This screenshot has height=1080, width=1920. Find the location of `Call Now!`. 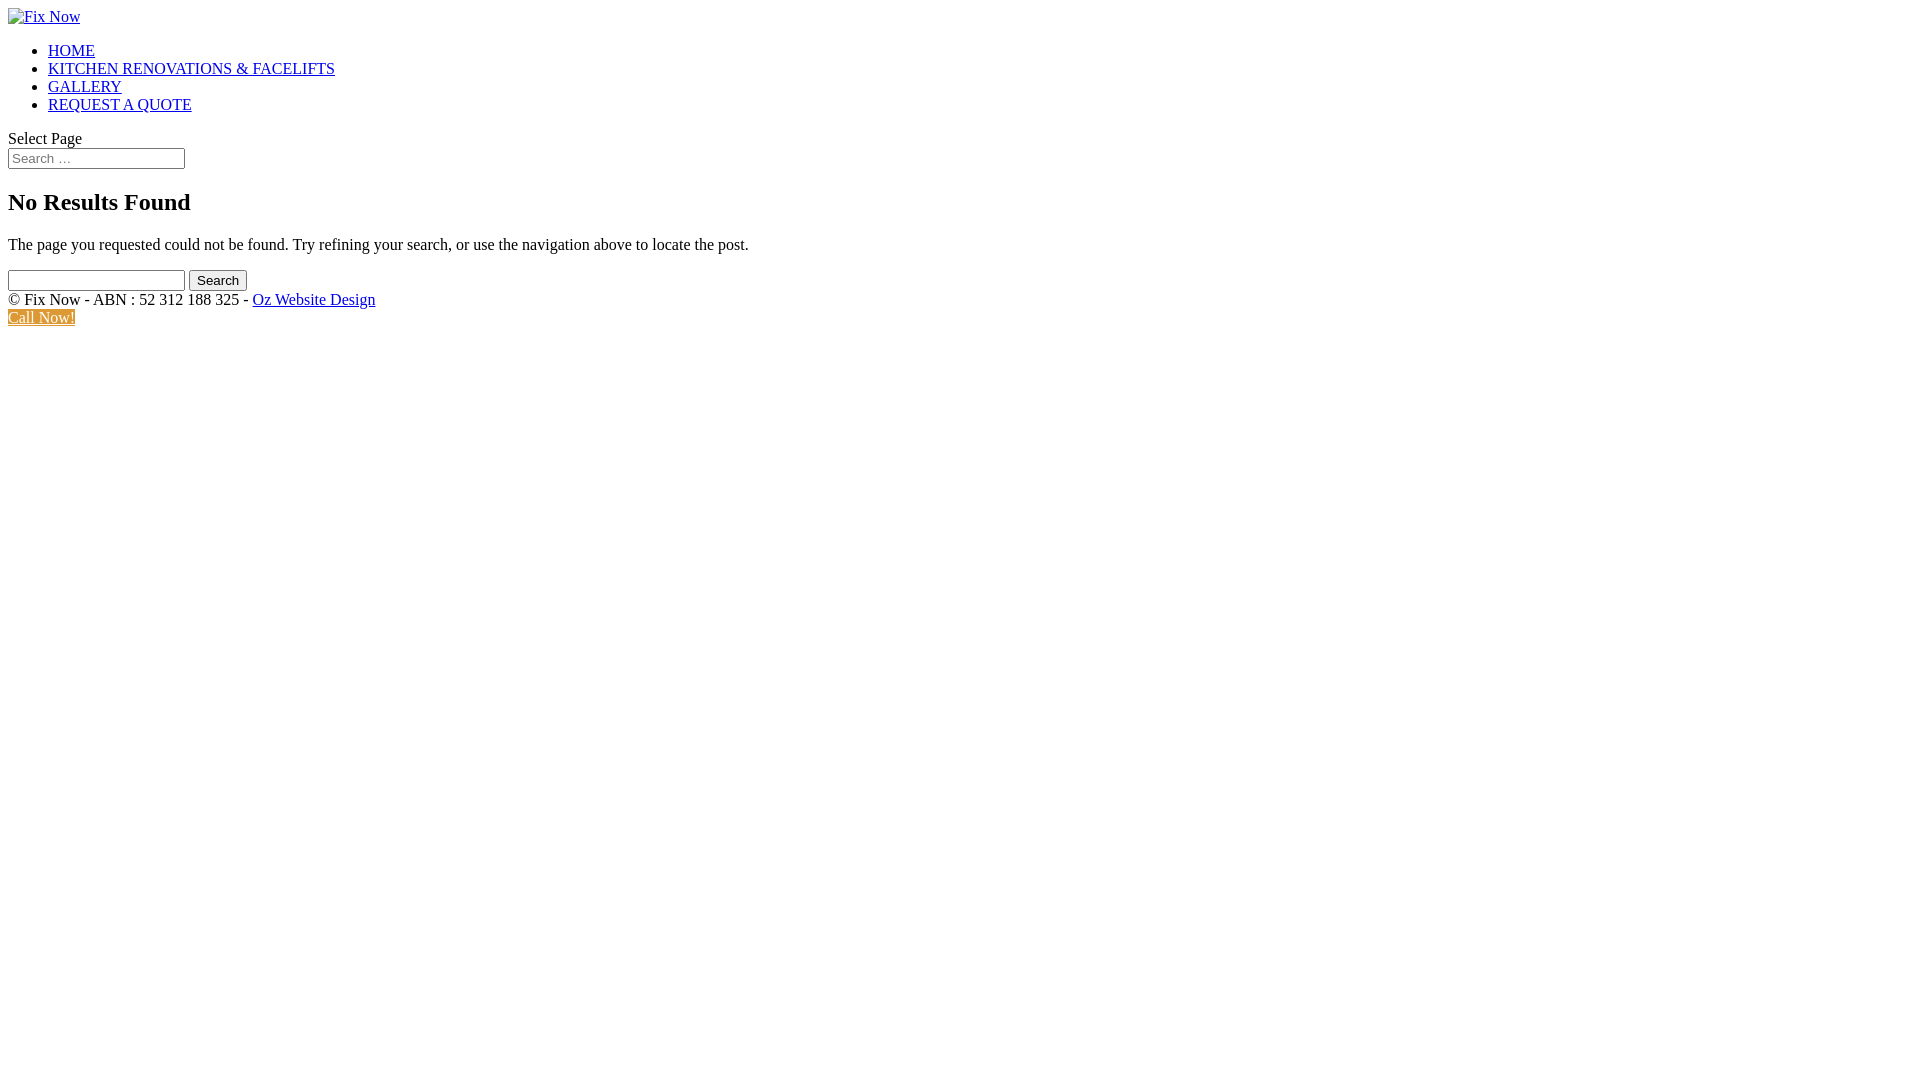

Call Now! is located at coordinates (42, 318).